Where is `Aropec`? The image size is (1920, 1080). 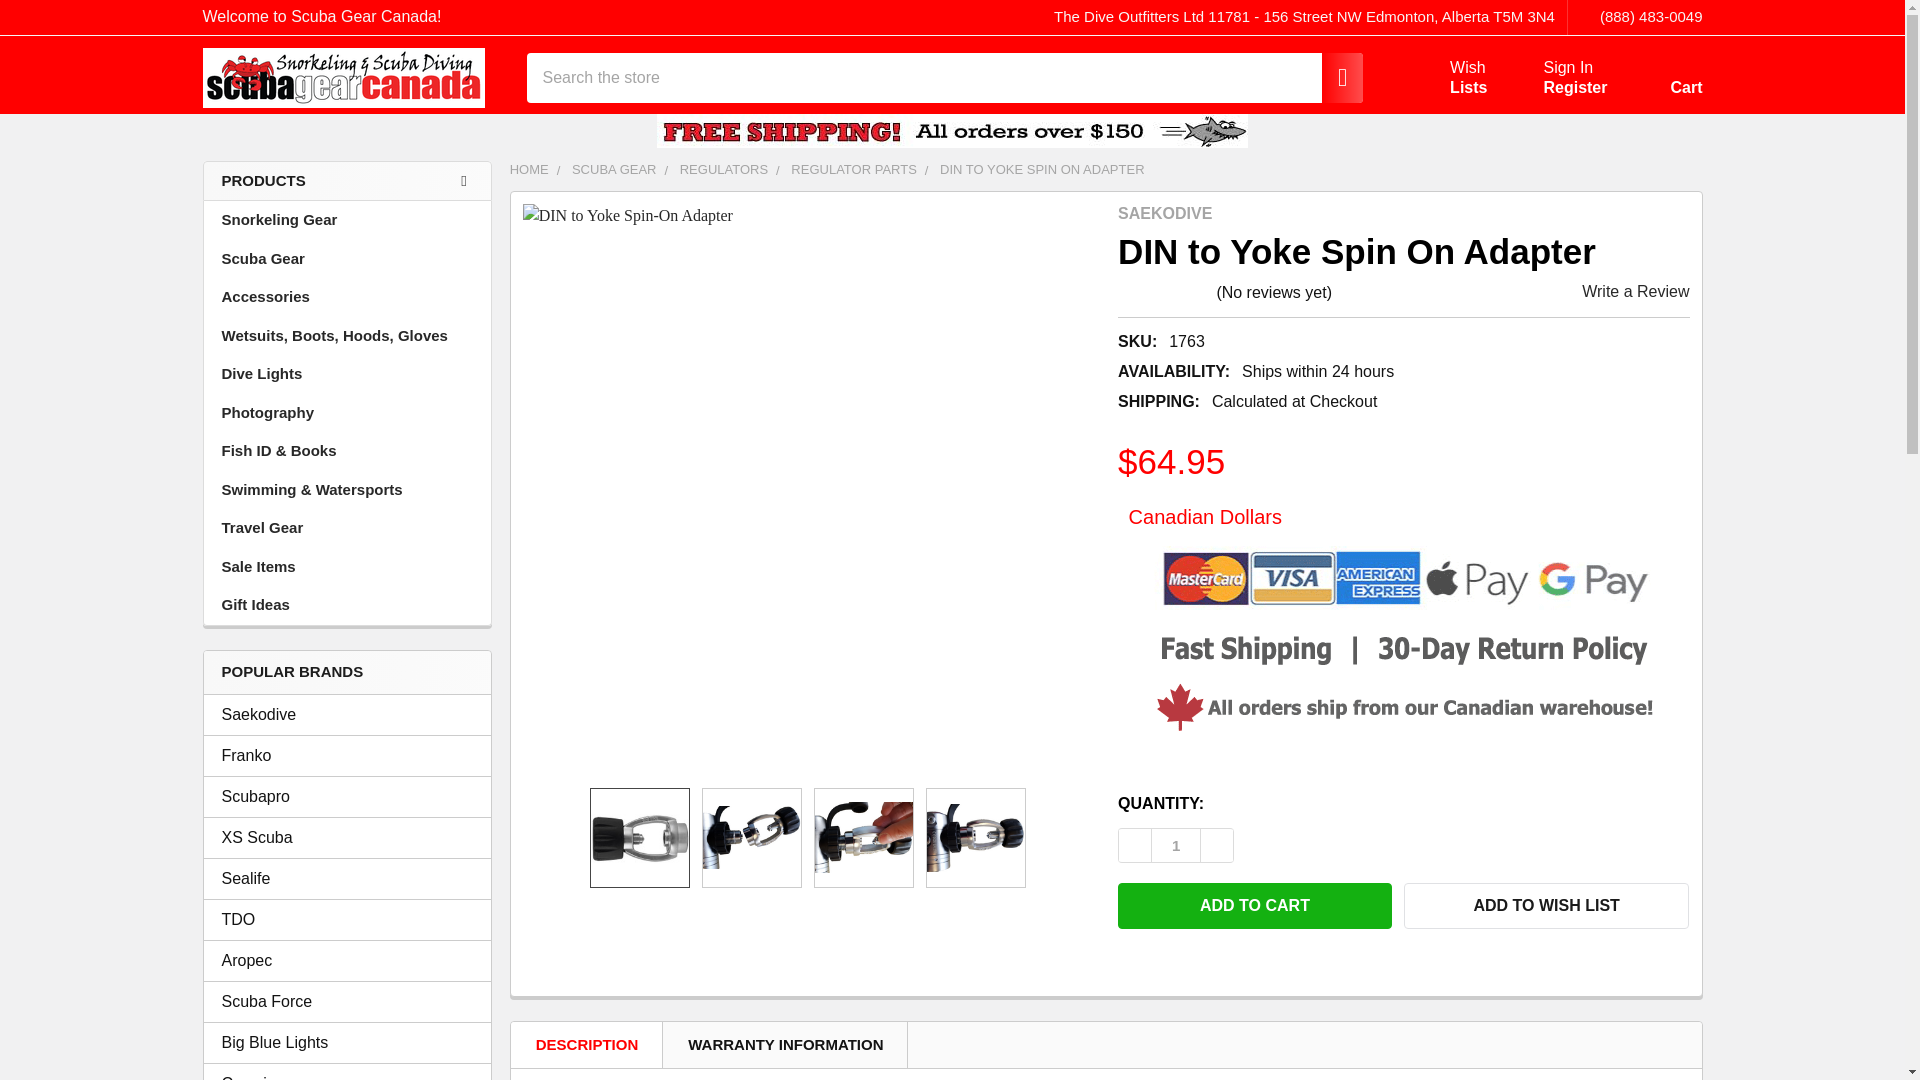 Aropec is located at coordinates (347, 960).